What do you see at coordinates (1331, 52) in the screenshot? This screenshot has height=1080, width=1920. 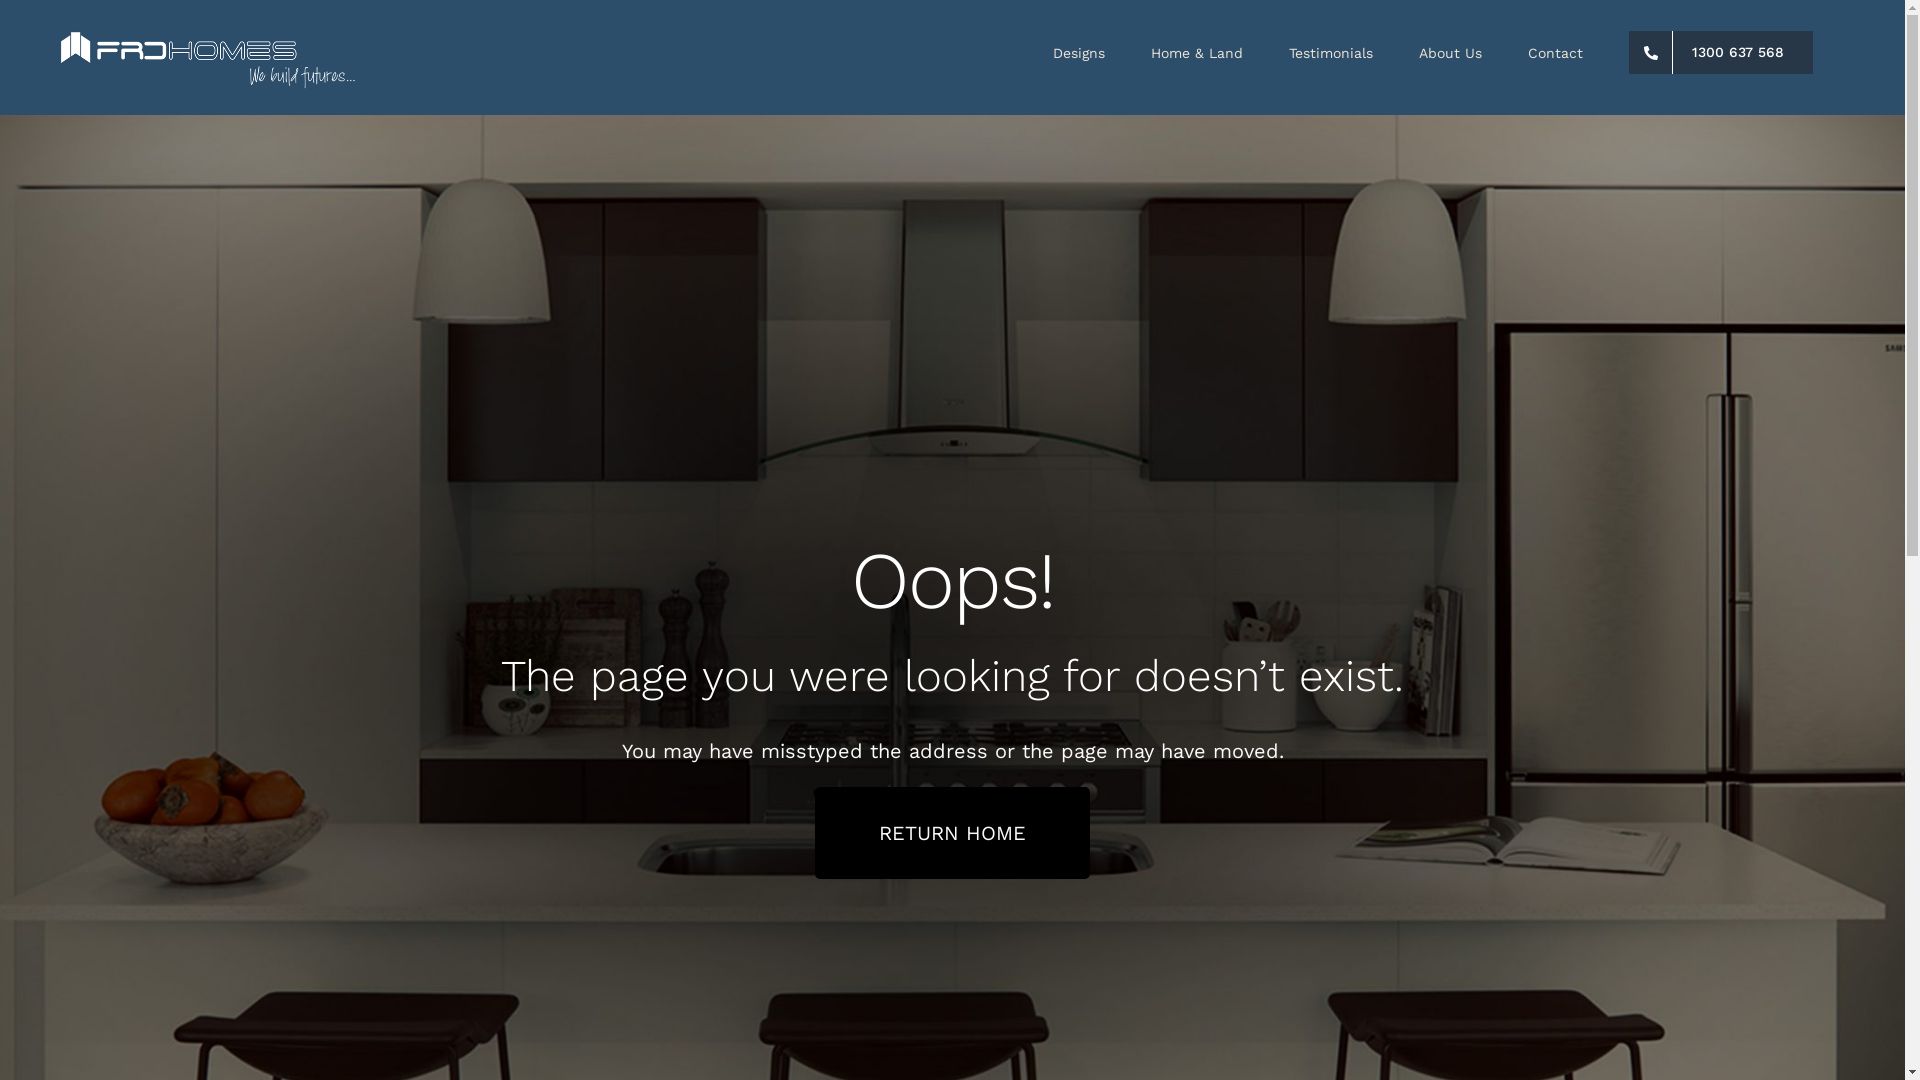 I see `Testimonials` at bounding box center [1331, 52].